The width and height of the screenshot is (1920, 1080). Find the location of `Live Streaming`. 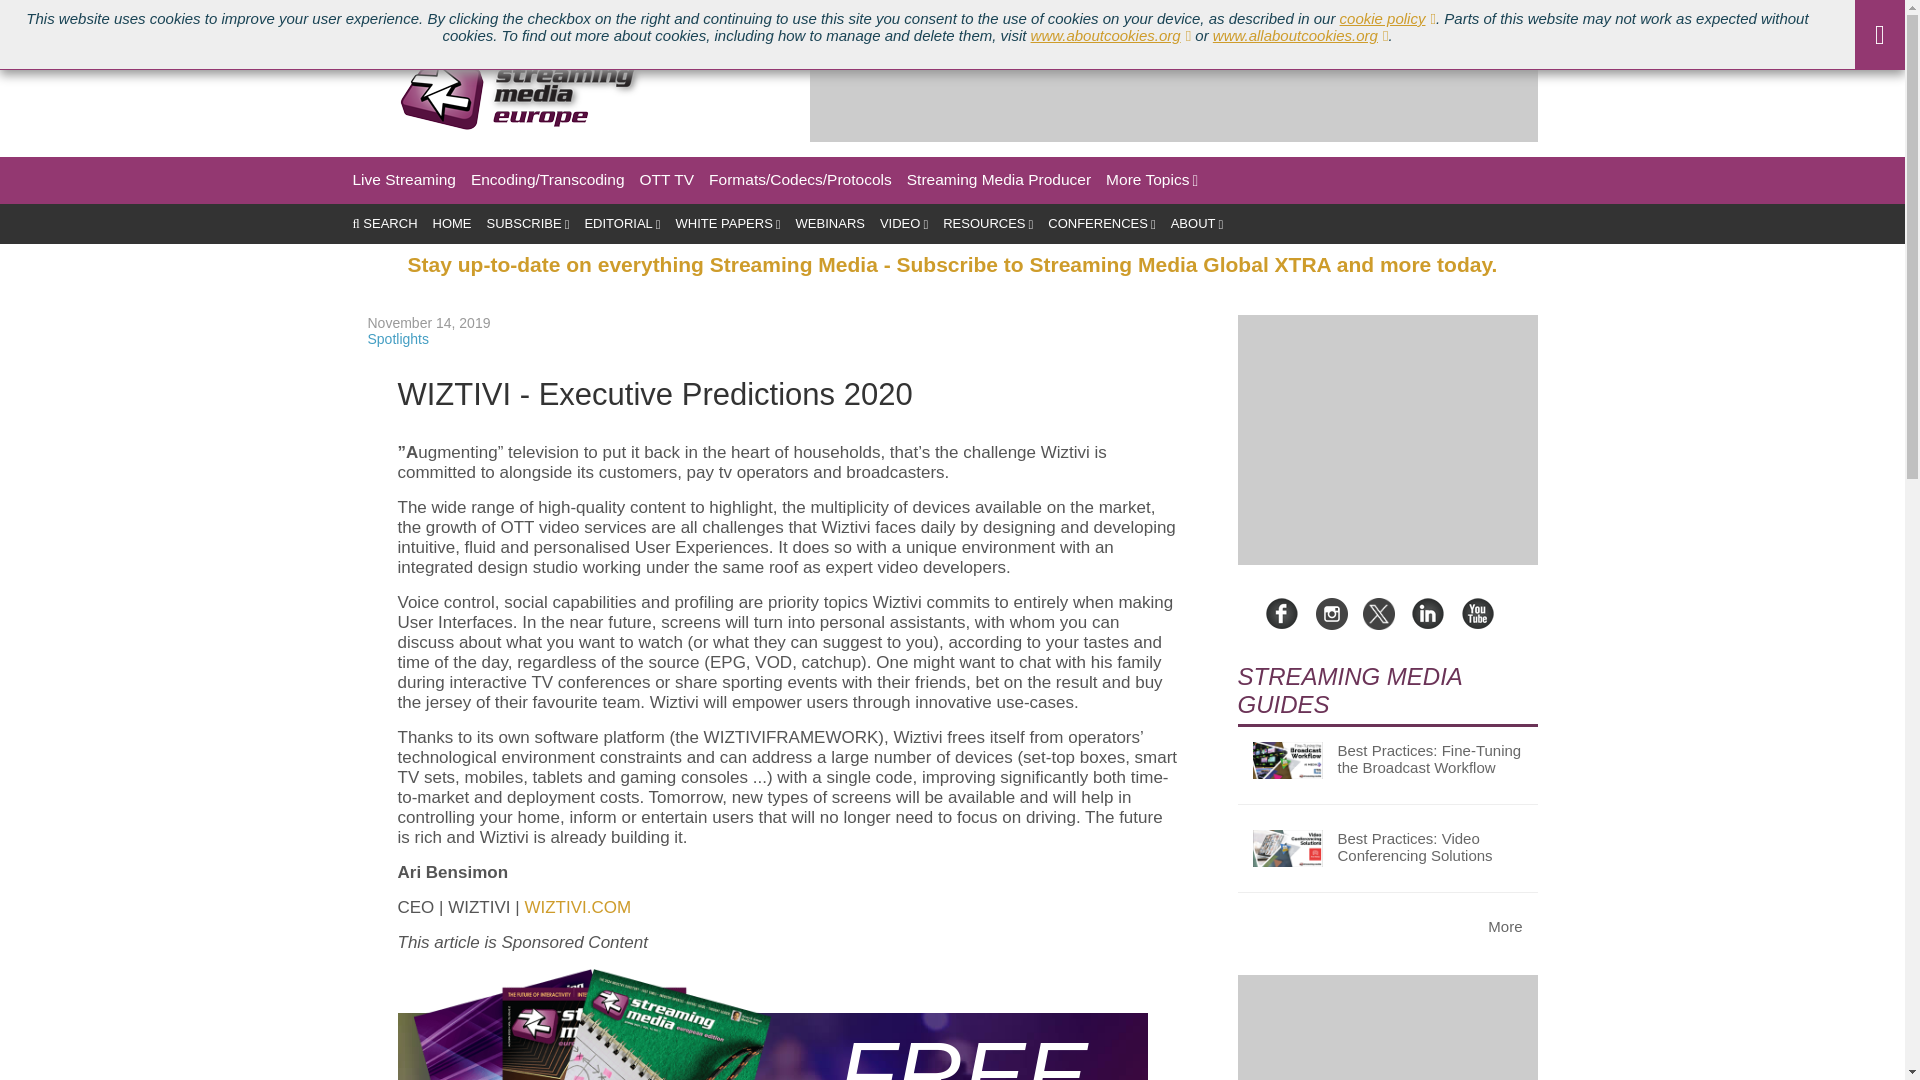

Live Streaming is located at coordinates (403, 180).